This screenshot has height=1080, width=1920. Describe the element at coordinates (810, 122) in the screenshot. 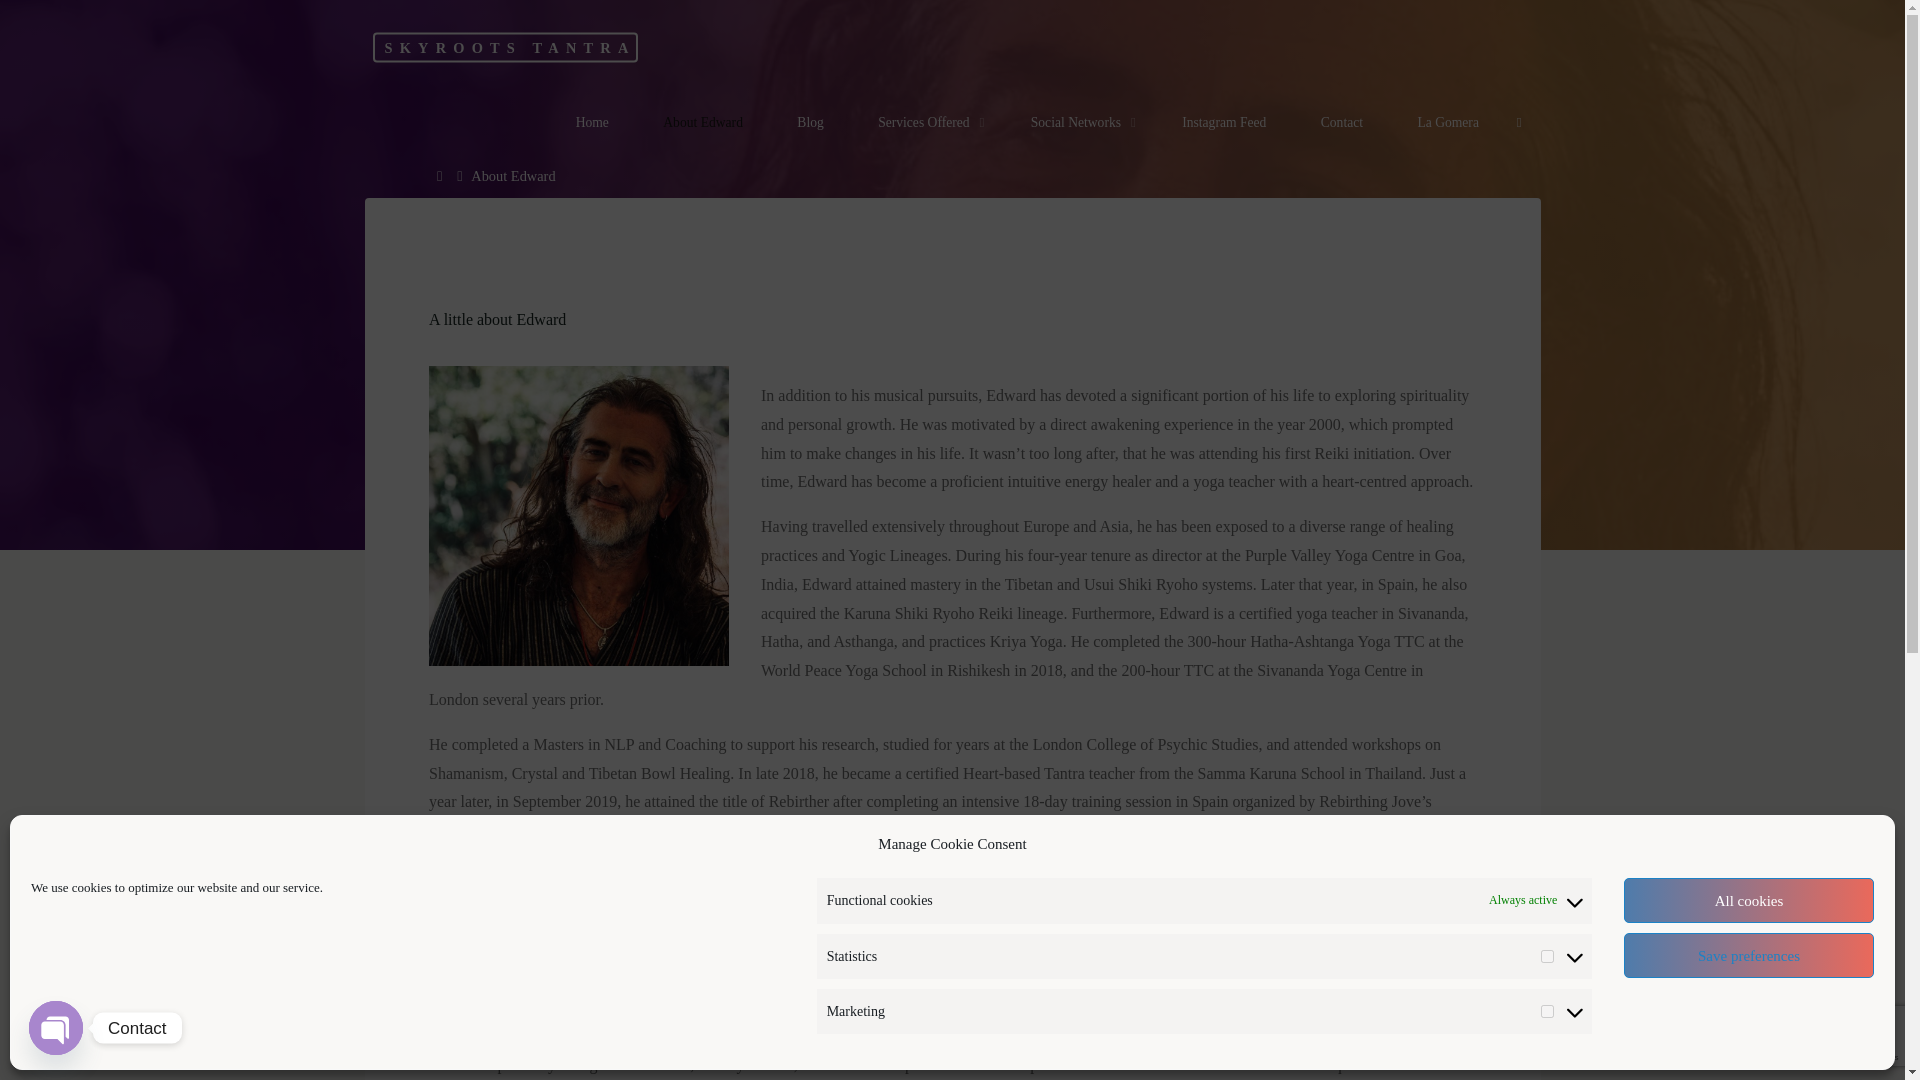

I see `Blog` at that location.